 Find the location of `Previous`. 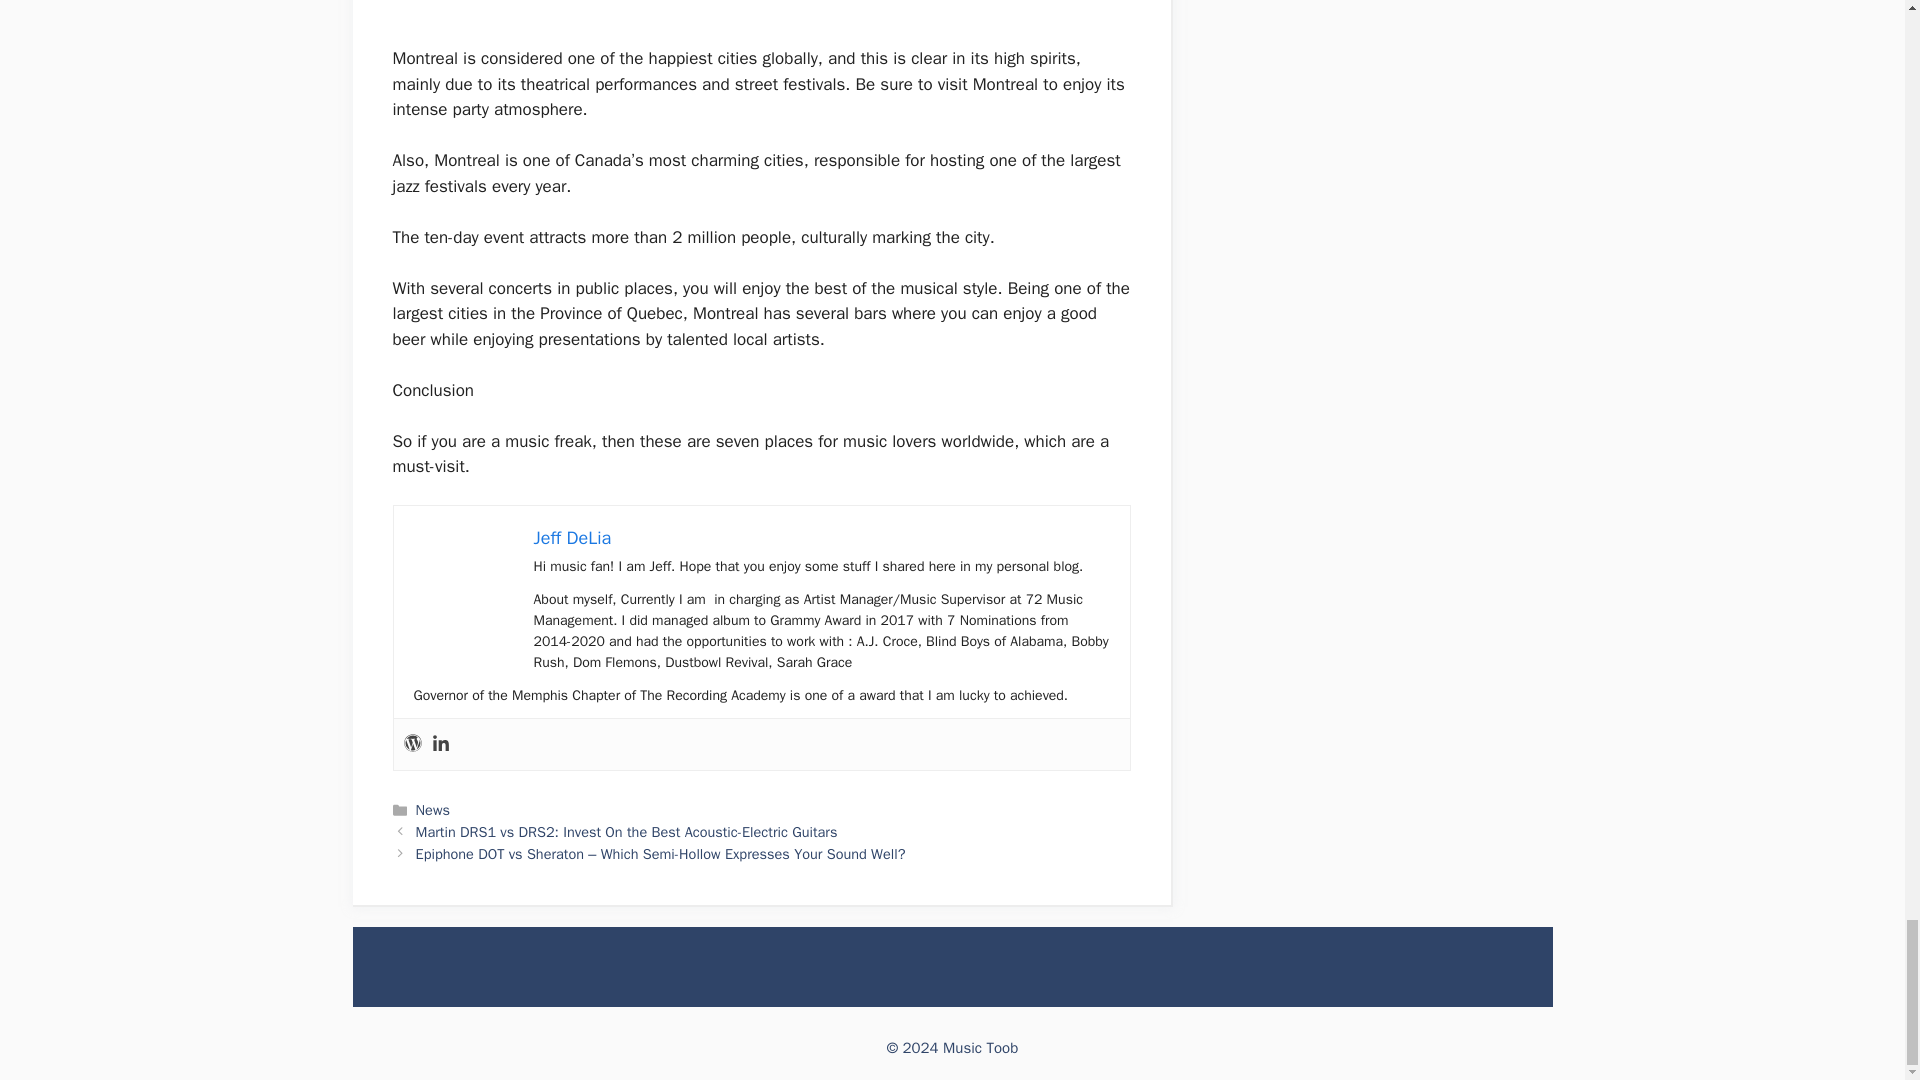

Previous is located at coordinates (626, 832).